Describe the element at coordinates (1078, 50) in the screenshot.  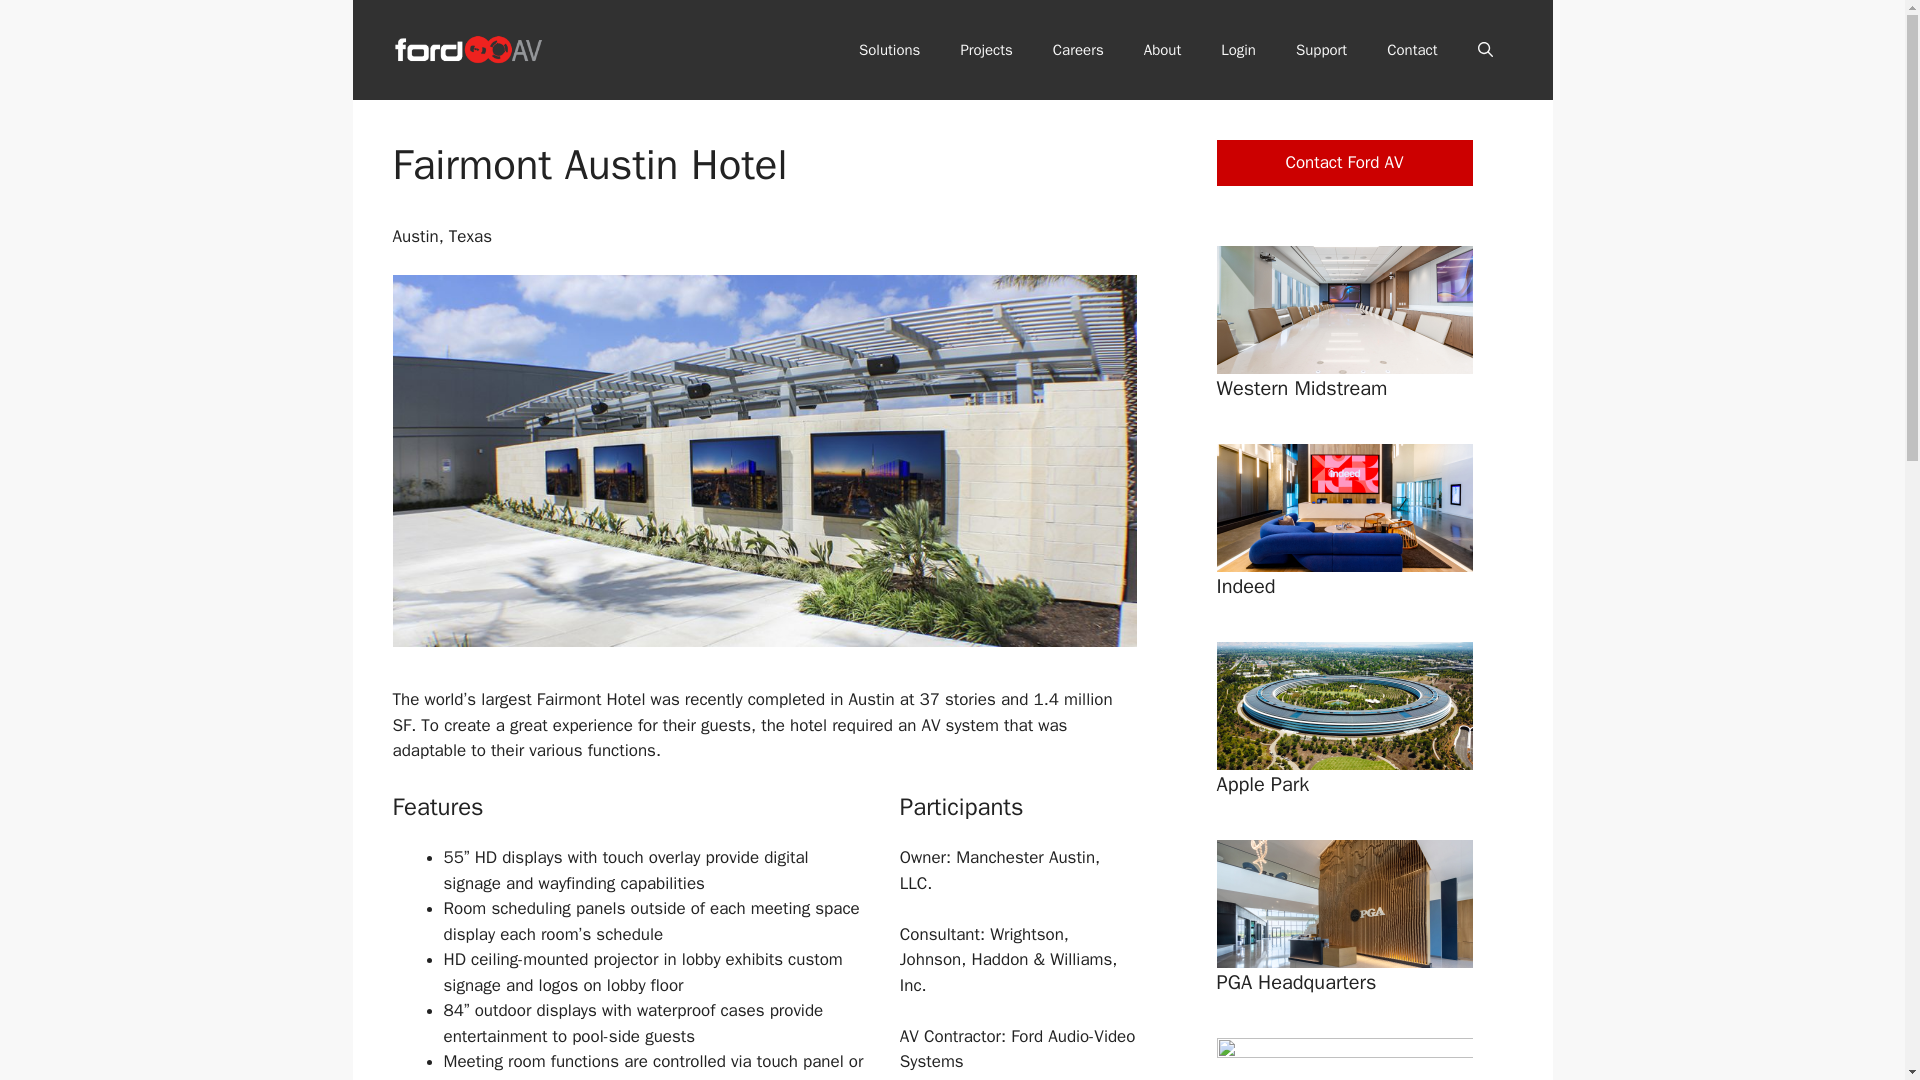
I see `Careers` at that location.